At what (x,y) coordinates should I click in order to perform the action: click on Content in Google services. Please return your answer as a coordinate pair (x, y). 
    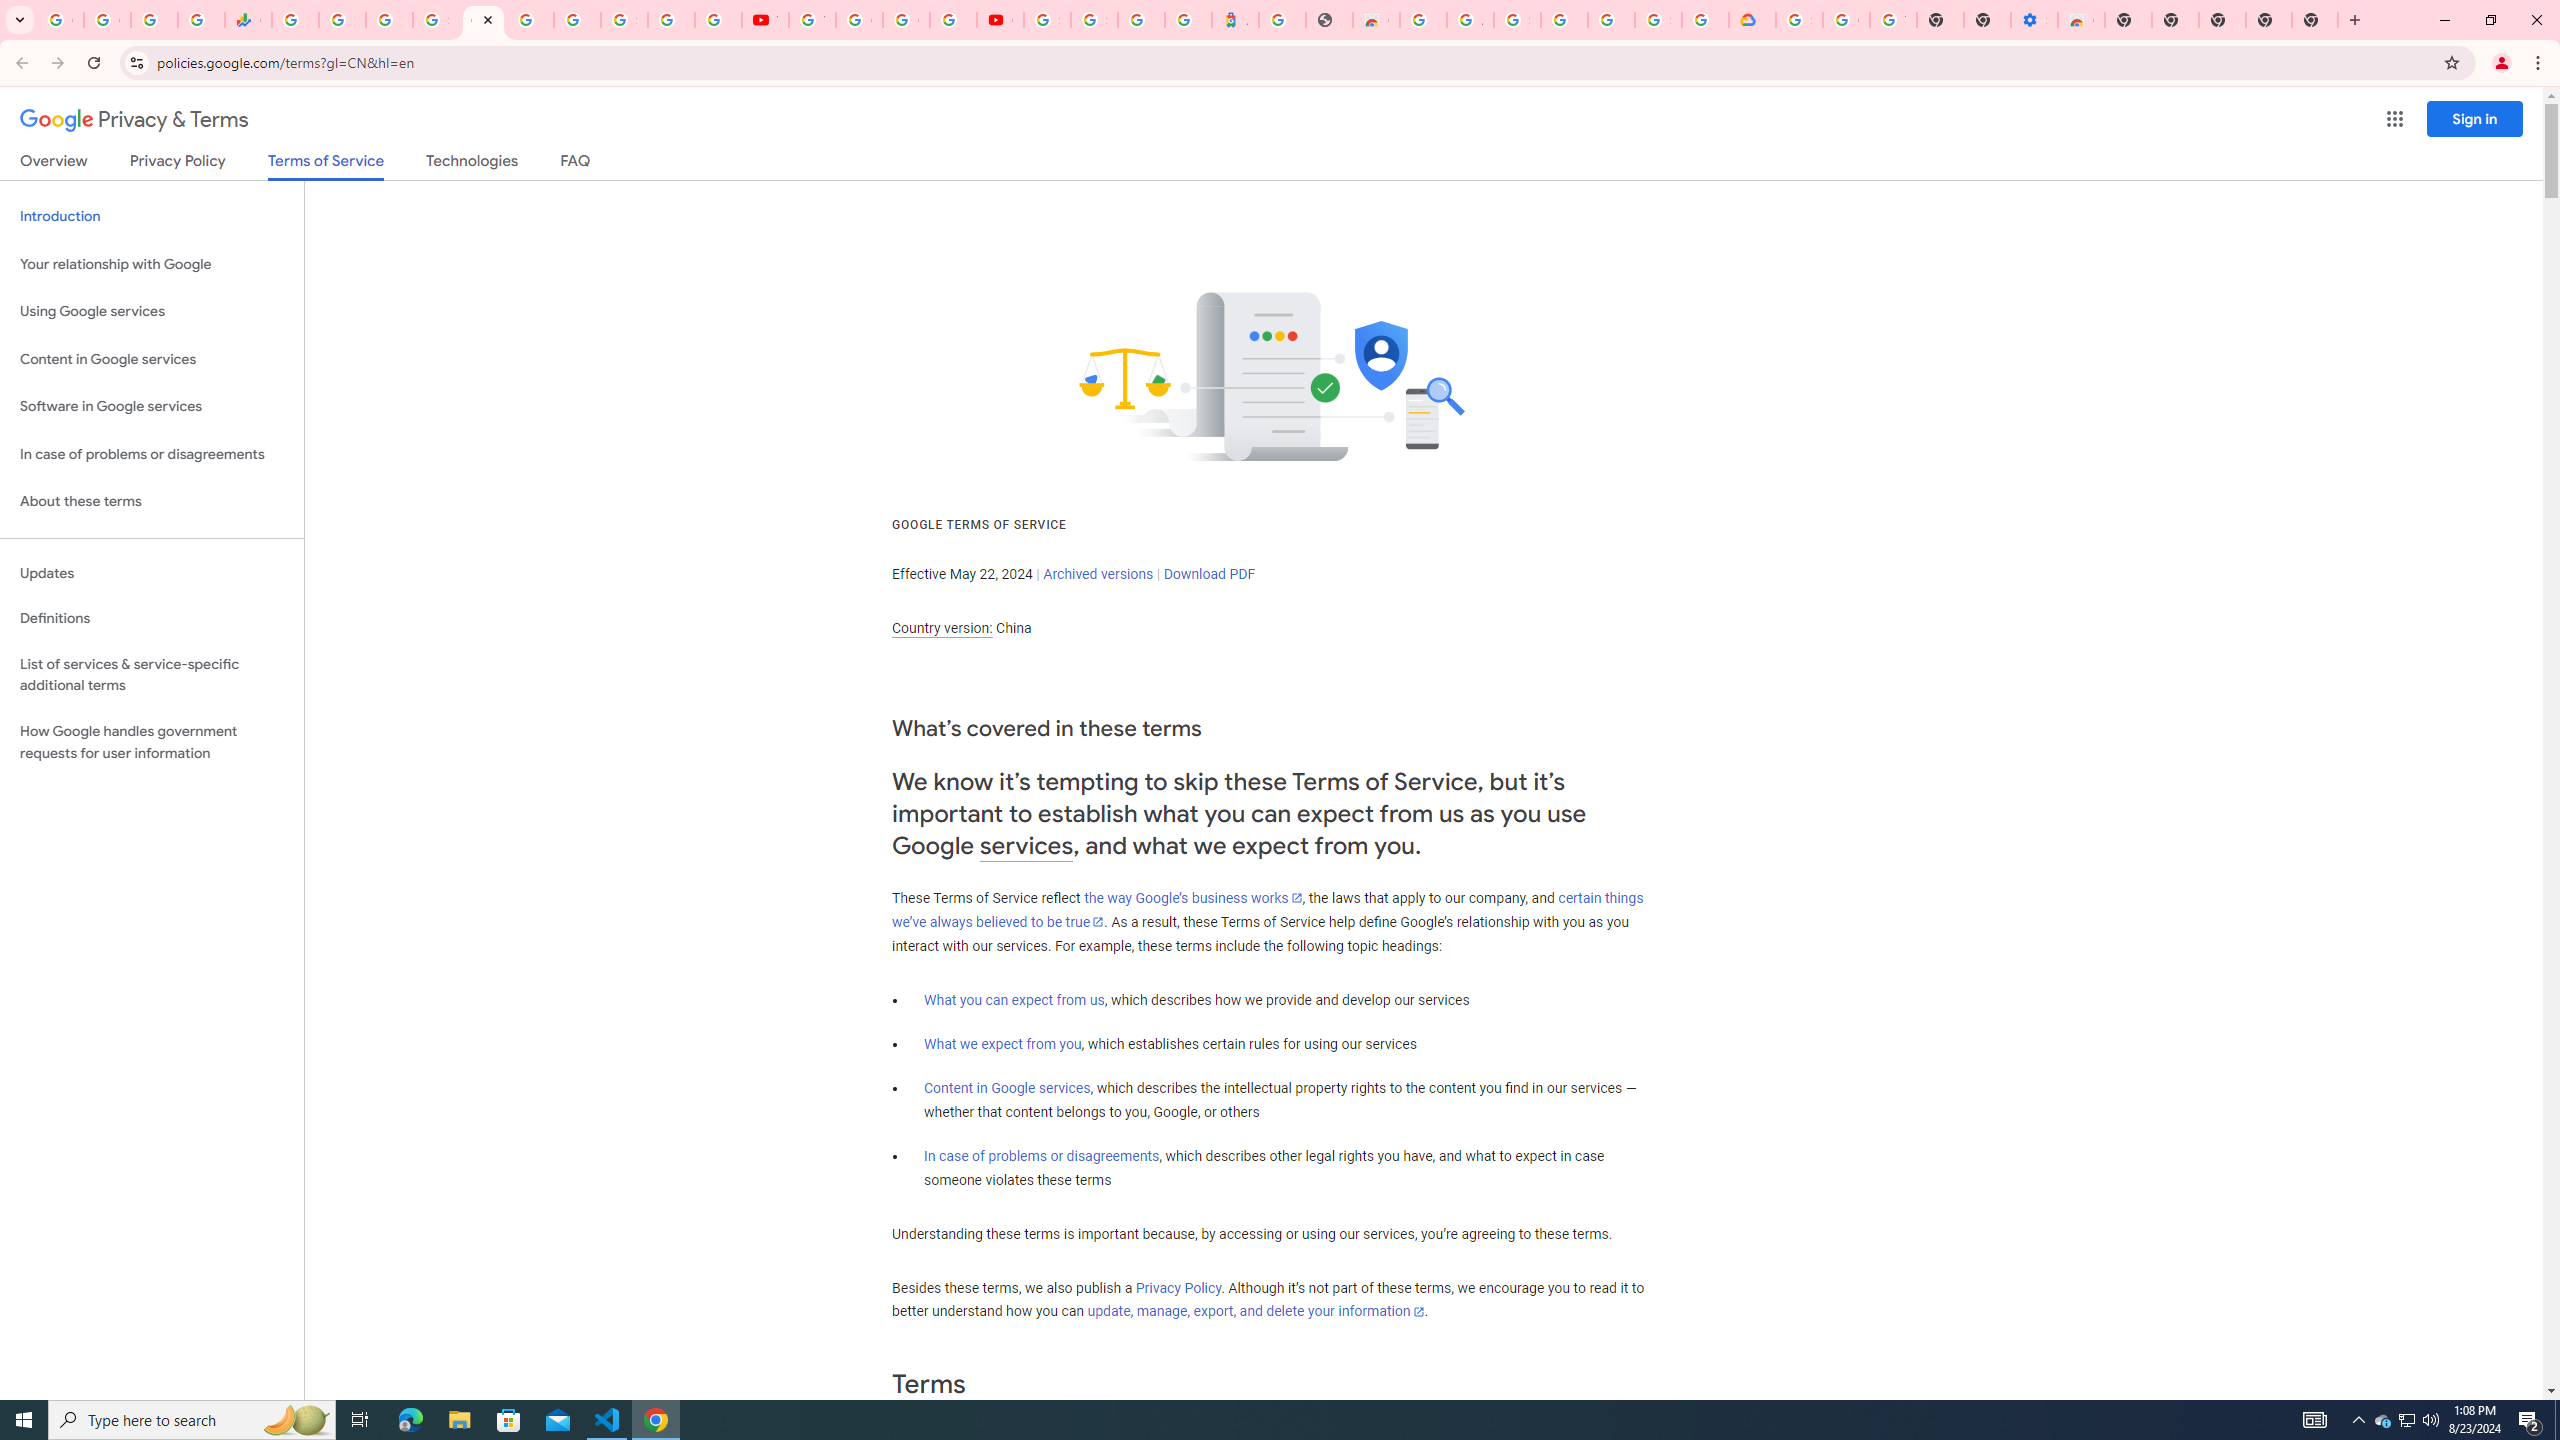
    Looking at the image, I should click on (1007, 1088).